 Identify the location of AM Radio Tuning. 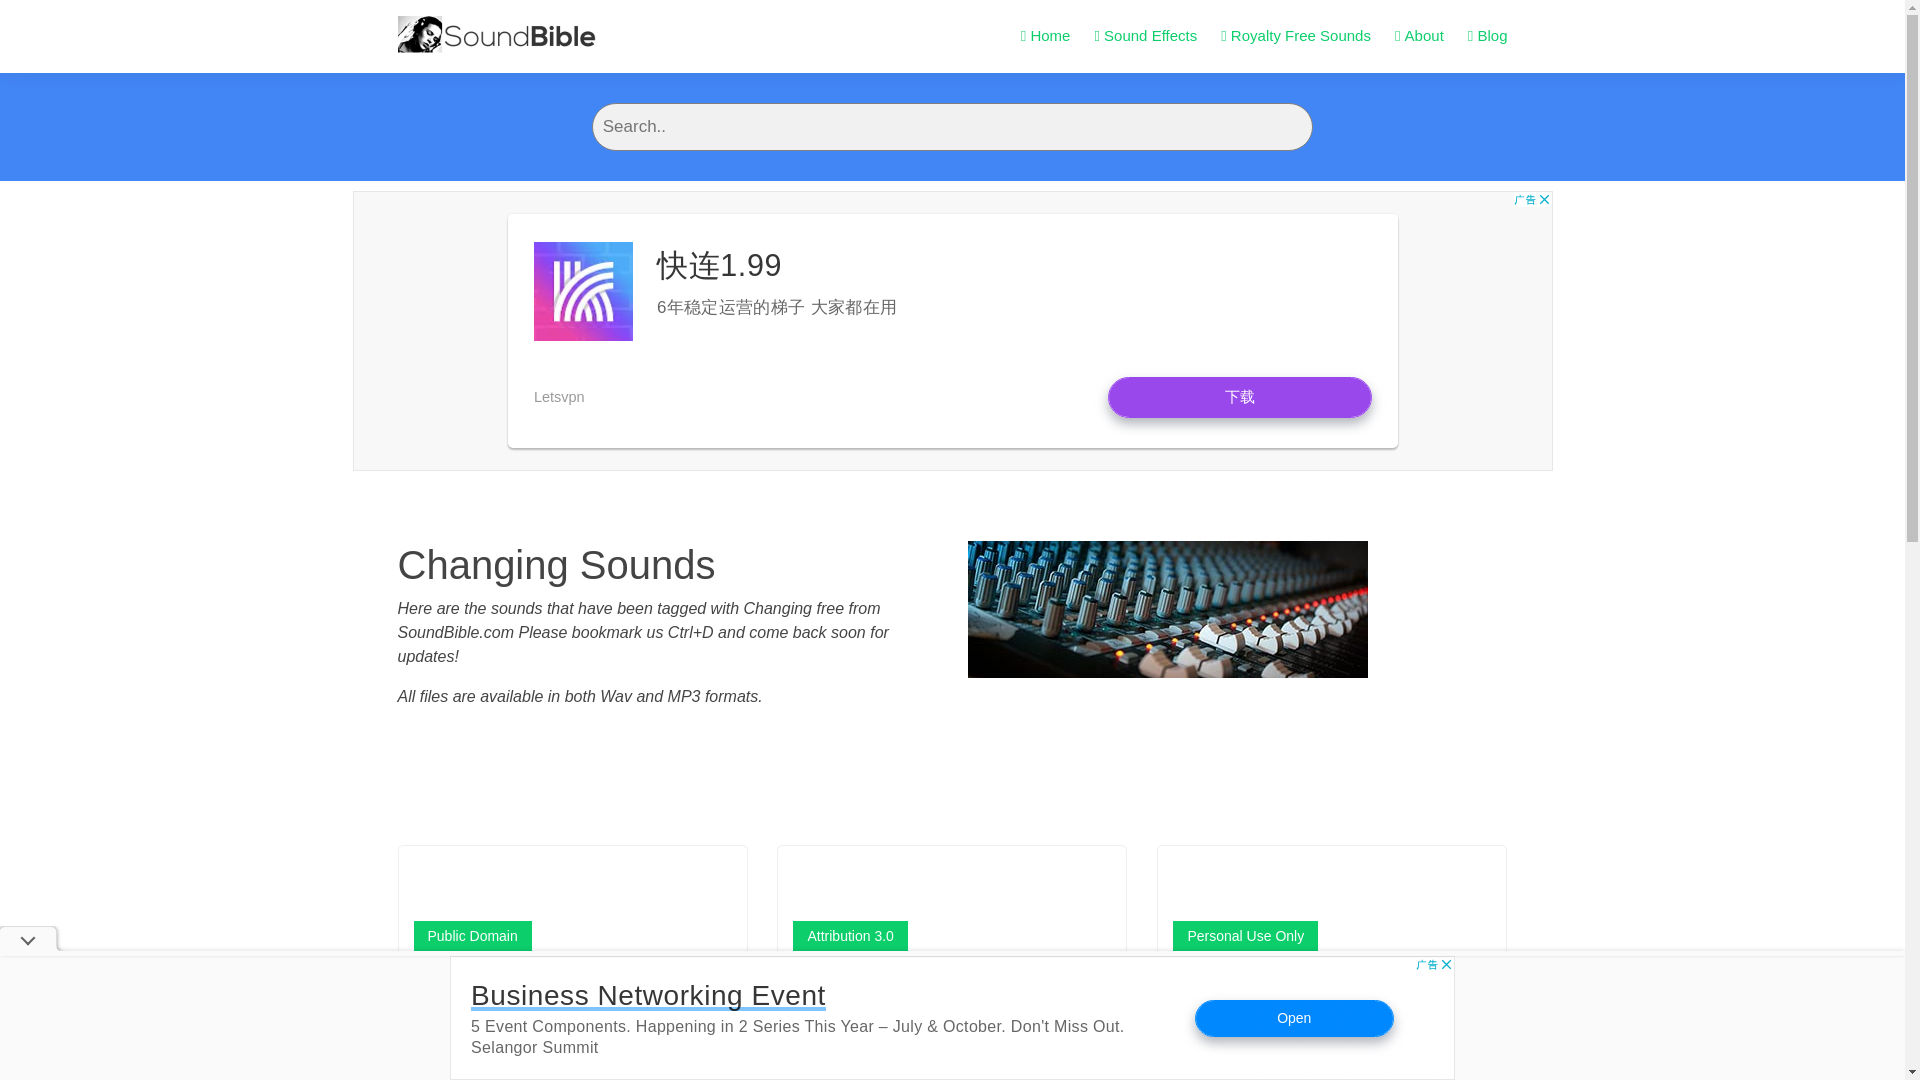
(496, 978).